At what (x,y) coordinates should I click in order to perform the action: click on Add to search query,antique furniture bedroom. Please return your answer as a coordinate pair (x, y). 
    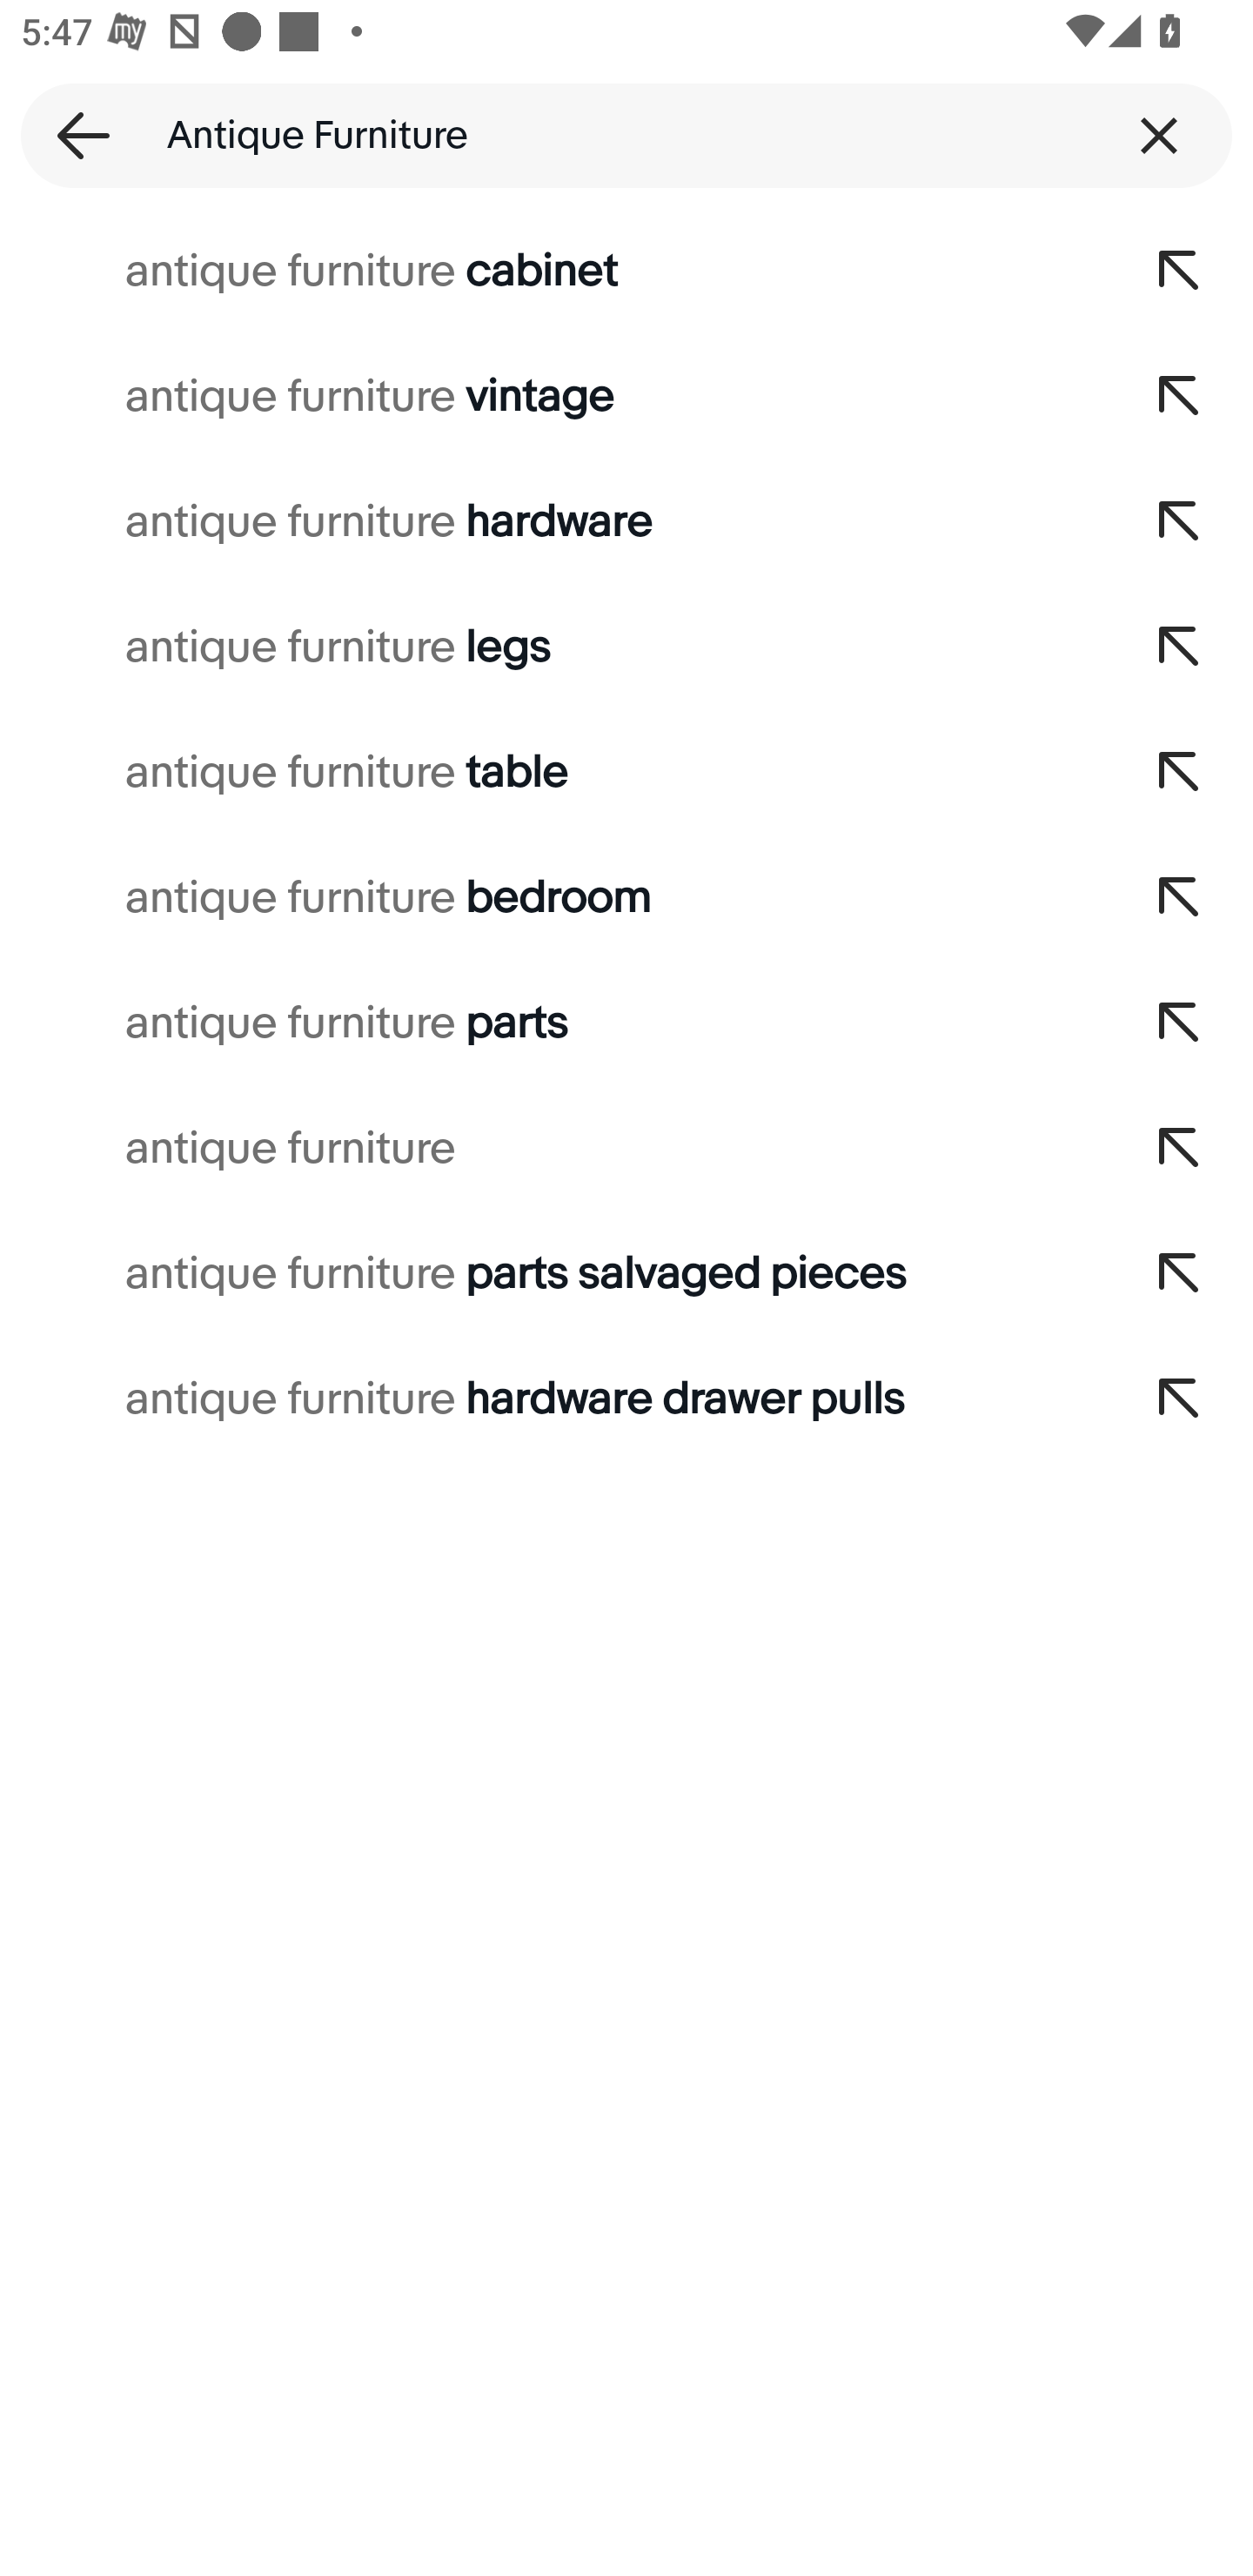
    Looking at the image, I should click on (1180, 898).